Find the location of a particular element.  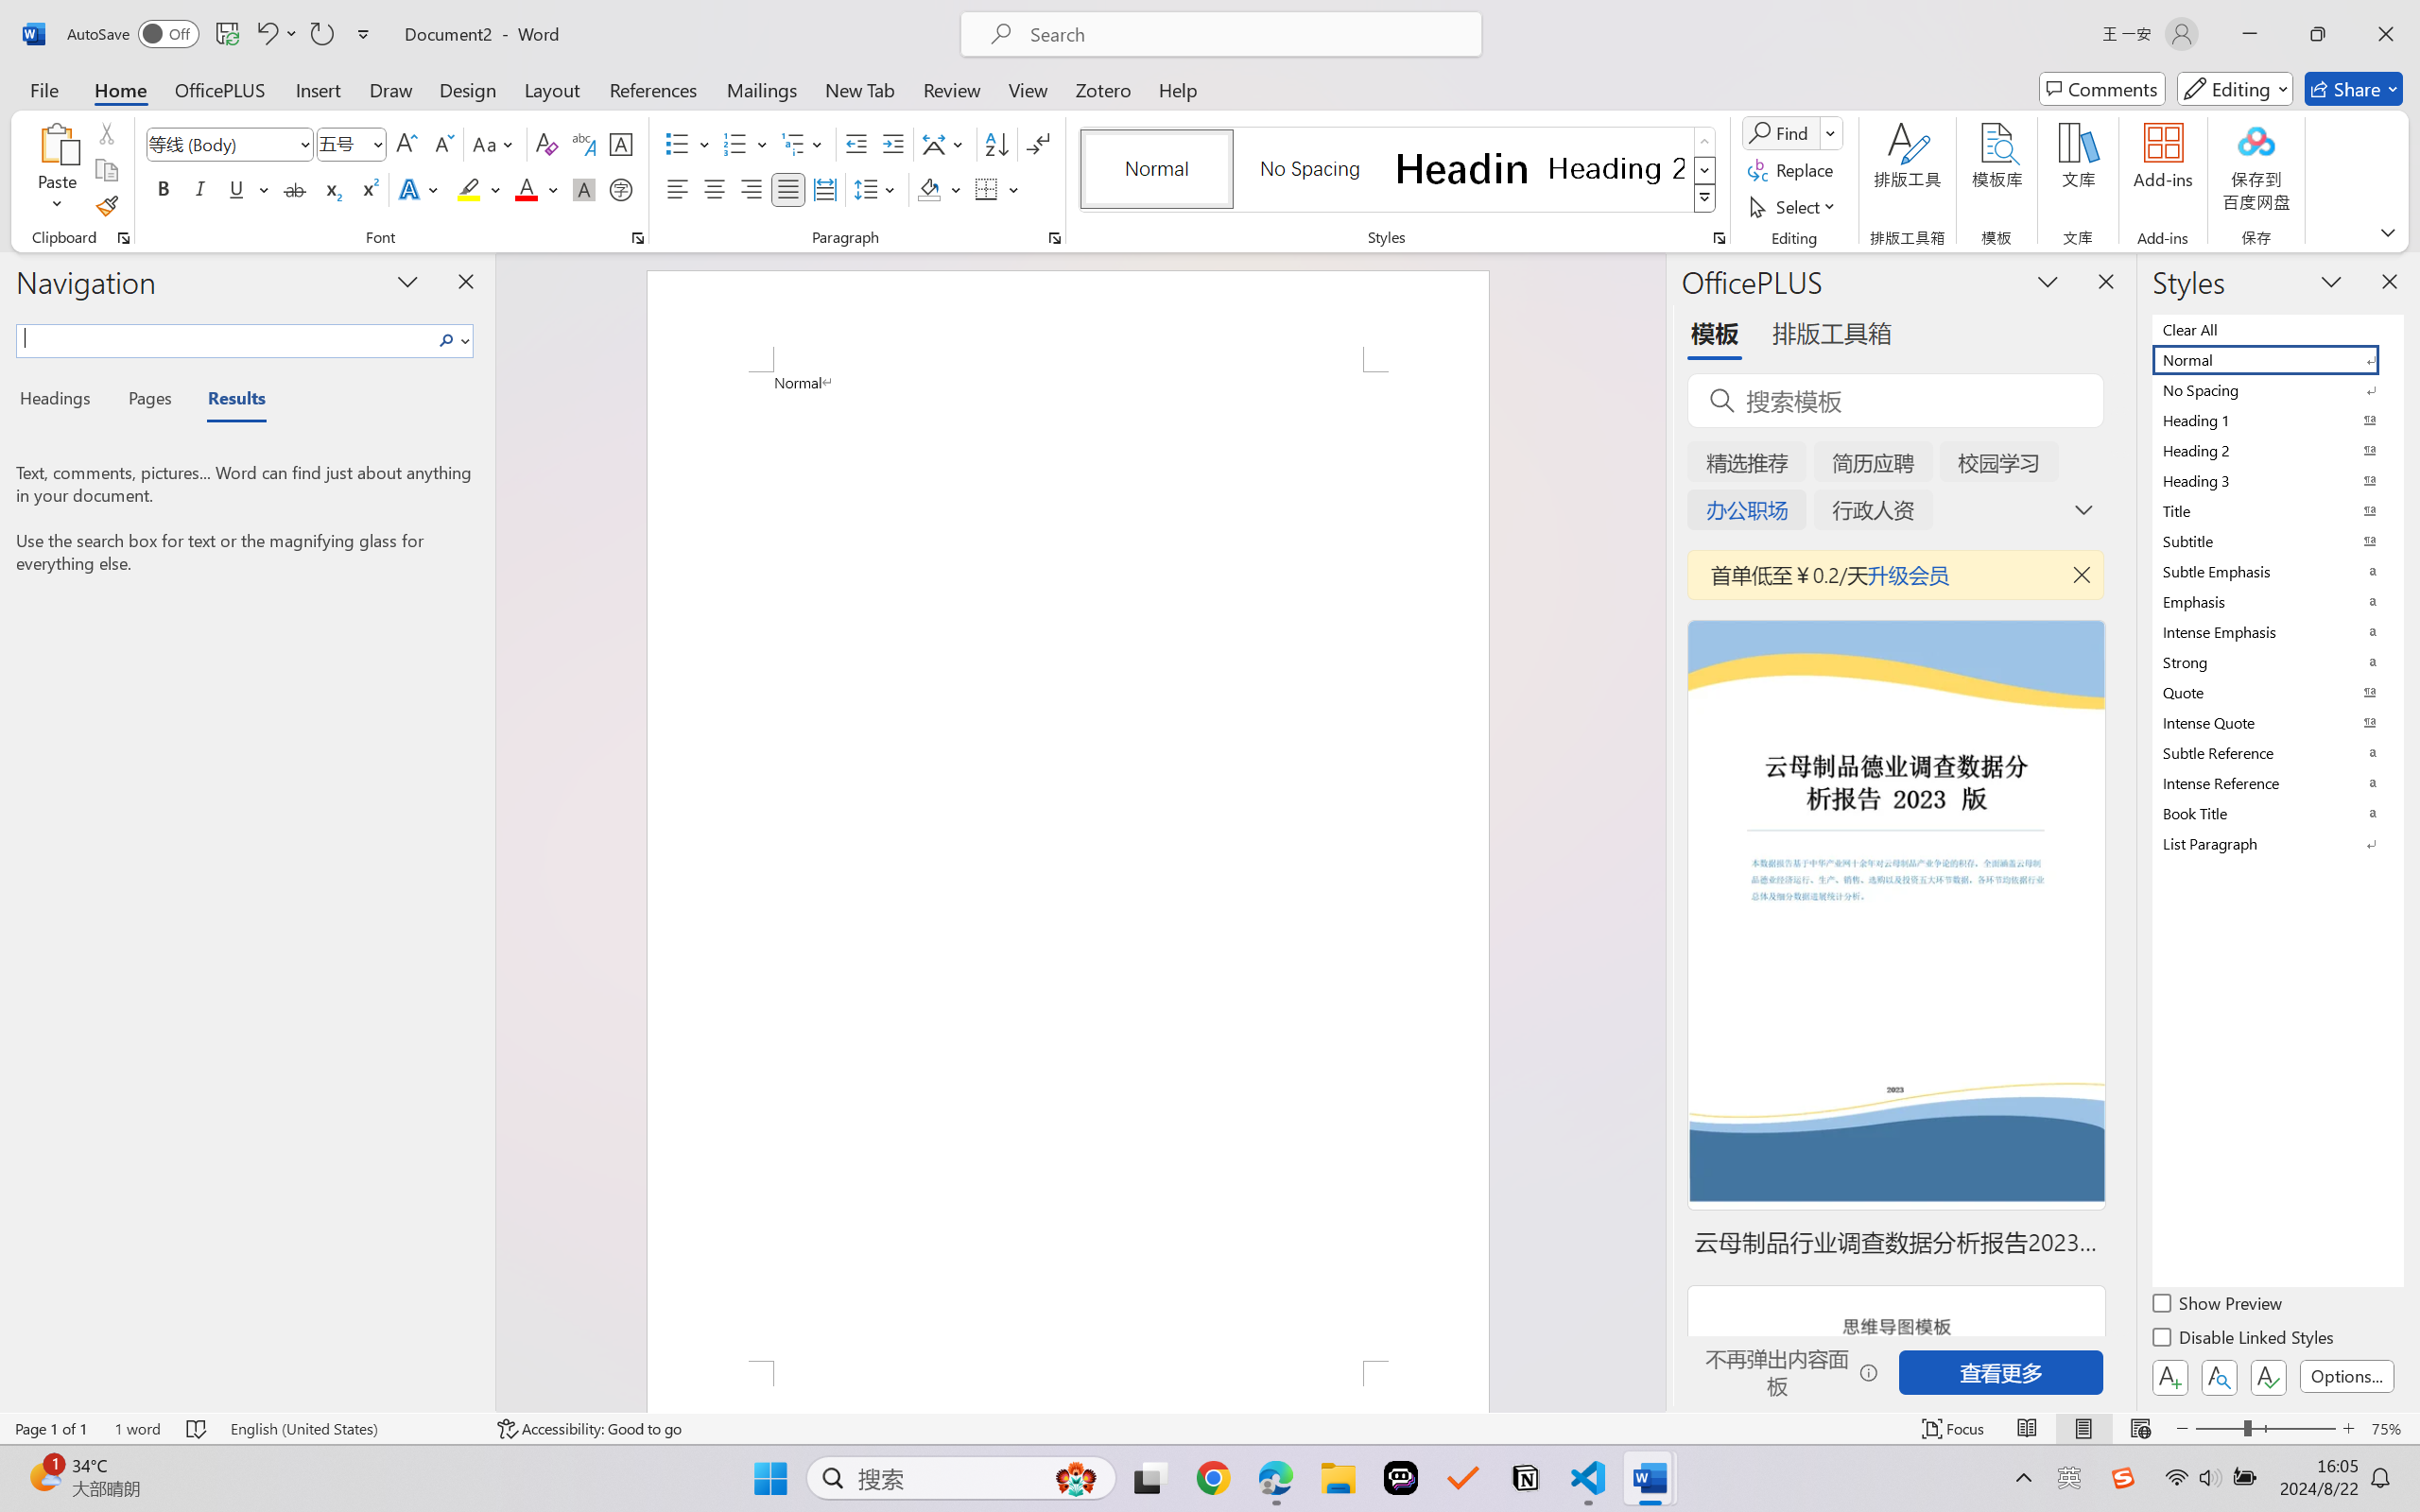

View is located at coordinates (1028, 89).